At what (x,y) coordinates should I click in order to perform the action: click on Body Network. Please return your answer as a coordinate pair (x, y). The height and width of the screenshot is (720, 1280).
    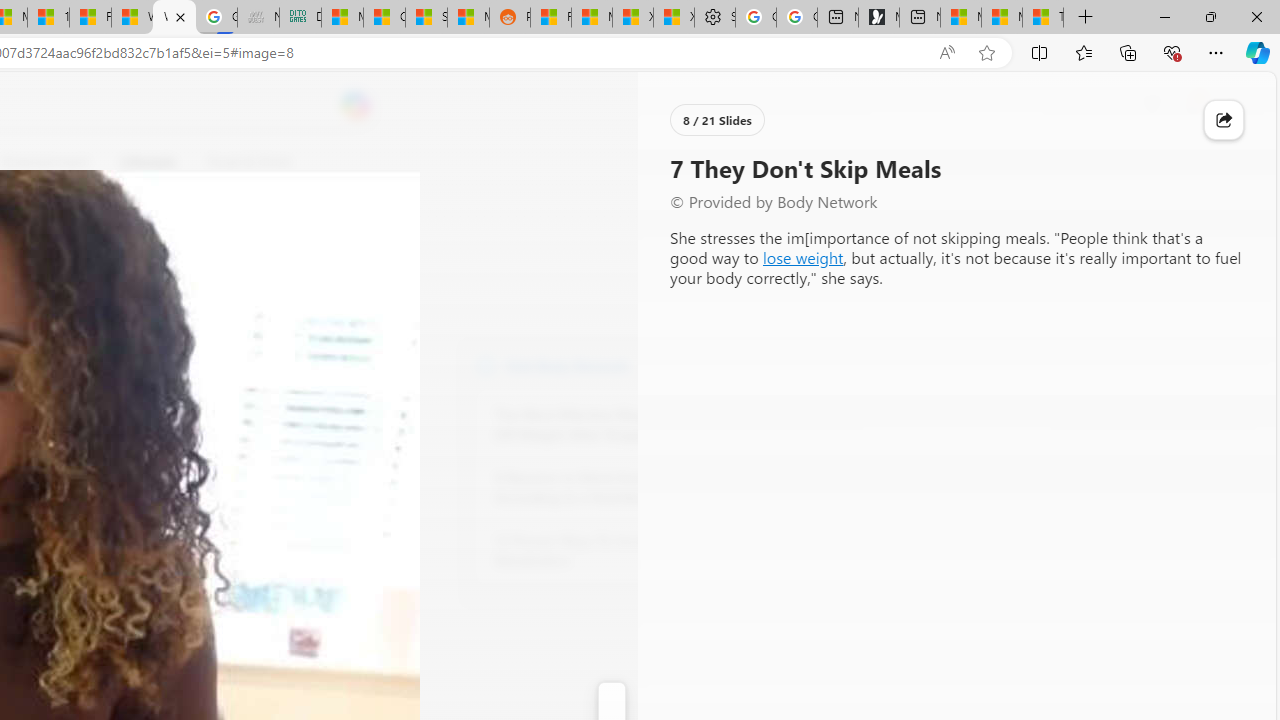
    Looking at the image, I should click on (486, 364).